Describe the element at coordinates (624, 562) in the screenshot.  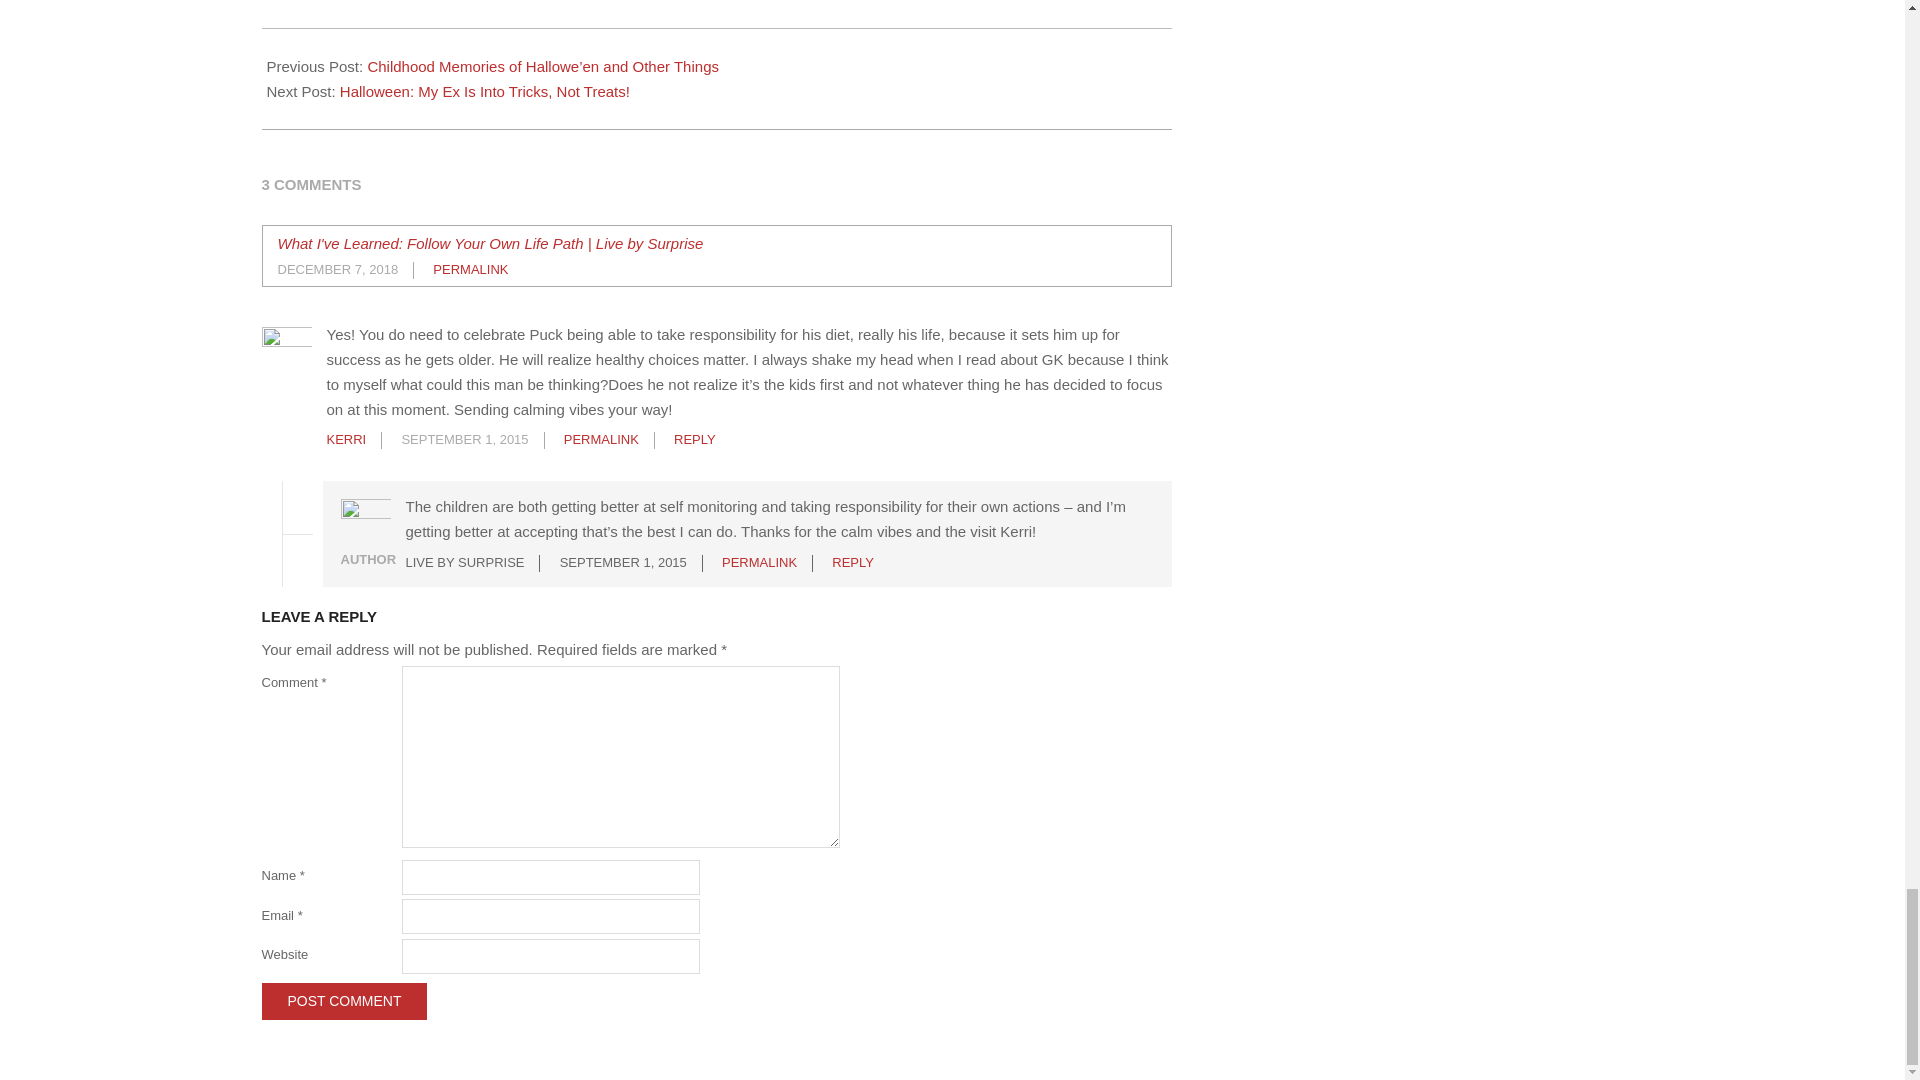
I see `Tuesday, September 1, 2015, 2:20 pm` at that location.